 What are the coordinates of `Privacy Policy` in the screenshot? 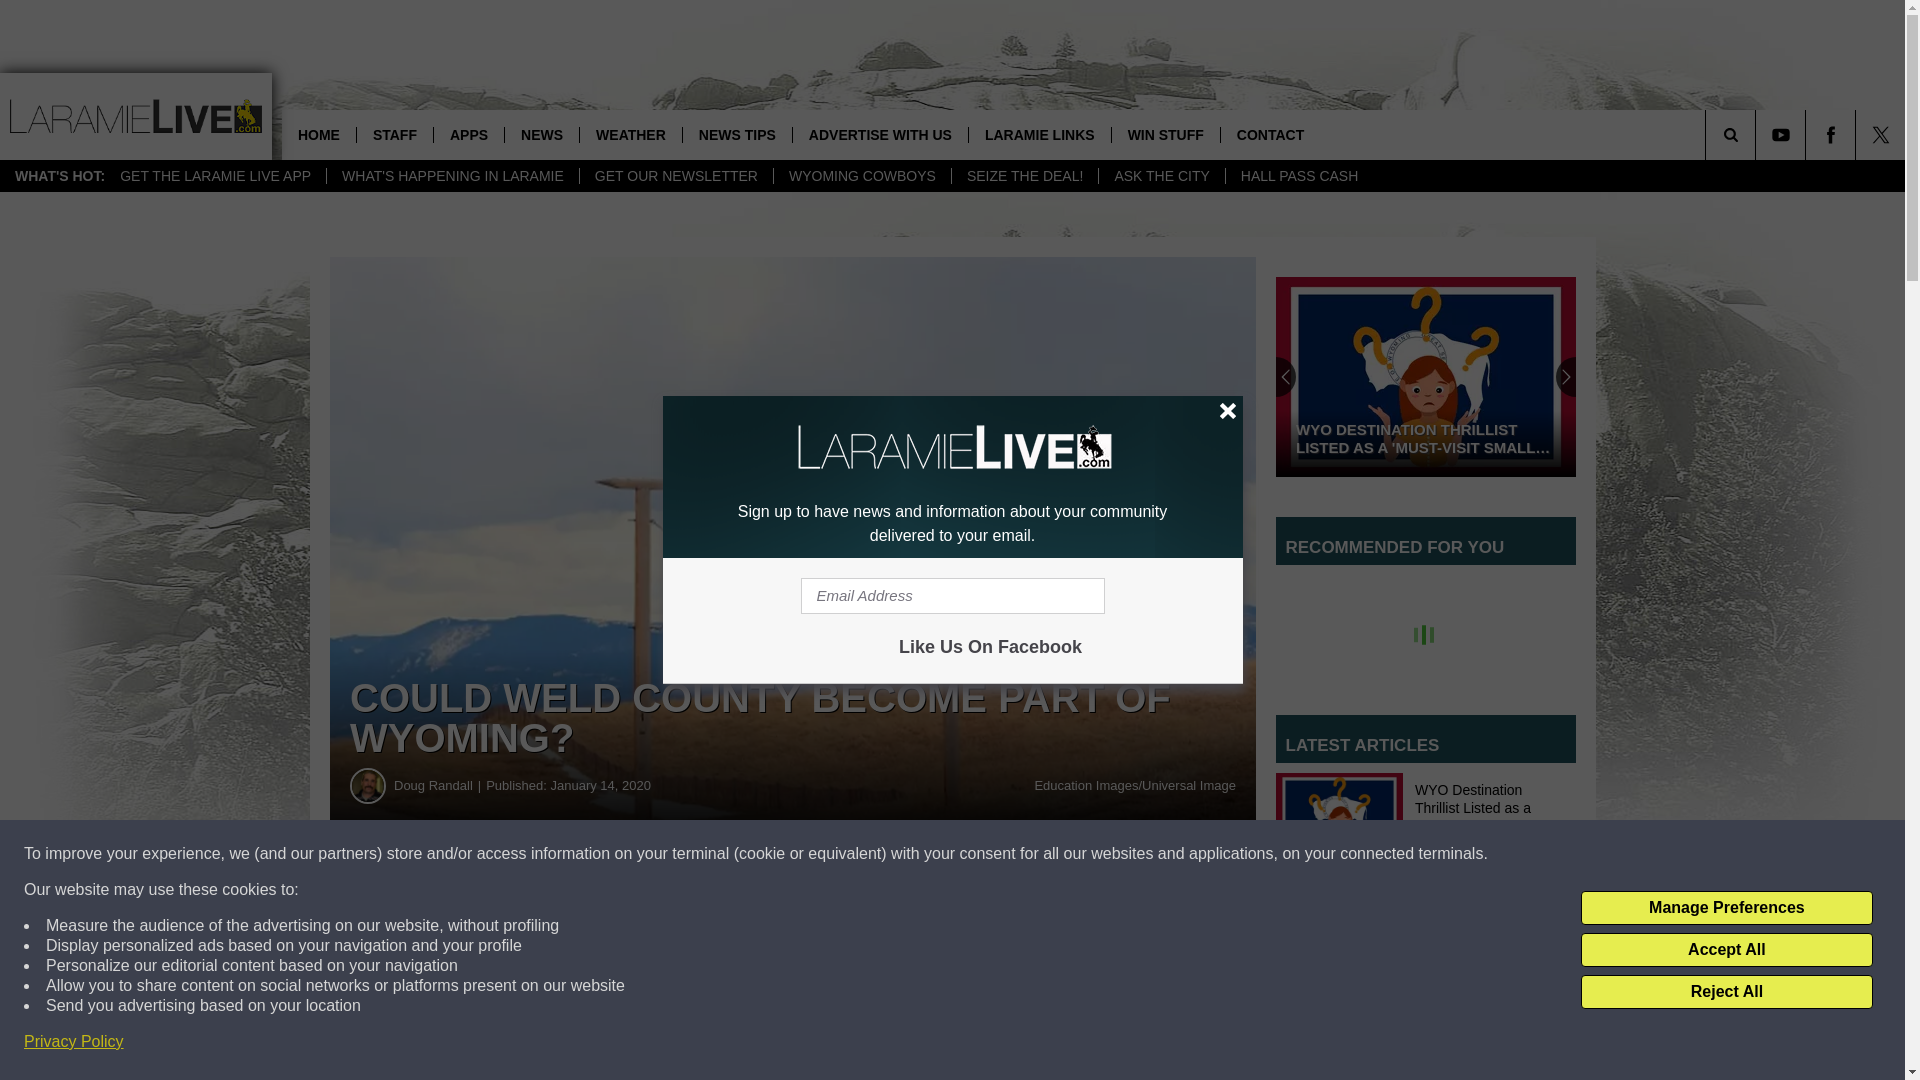 It's located at (74, 1042).